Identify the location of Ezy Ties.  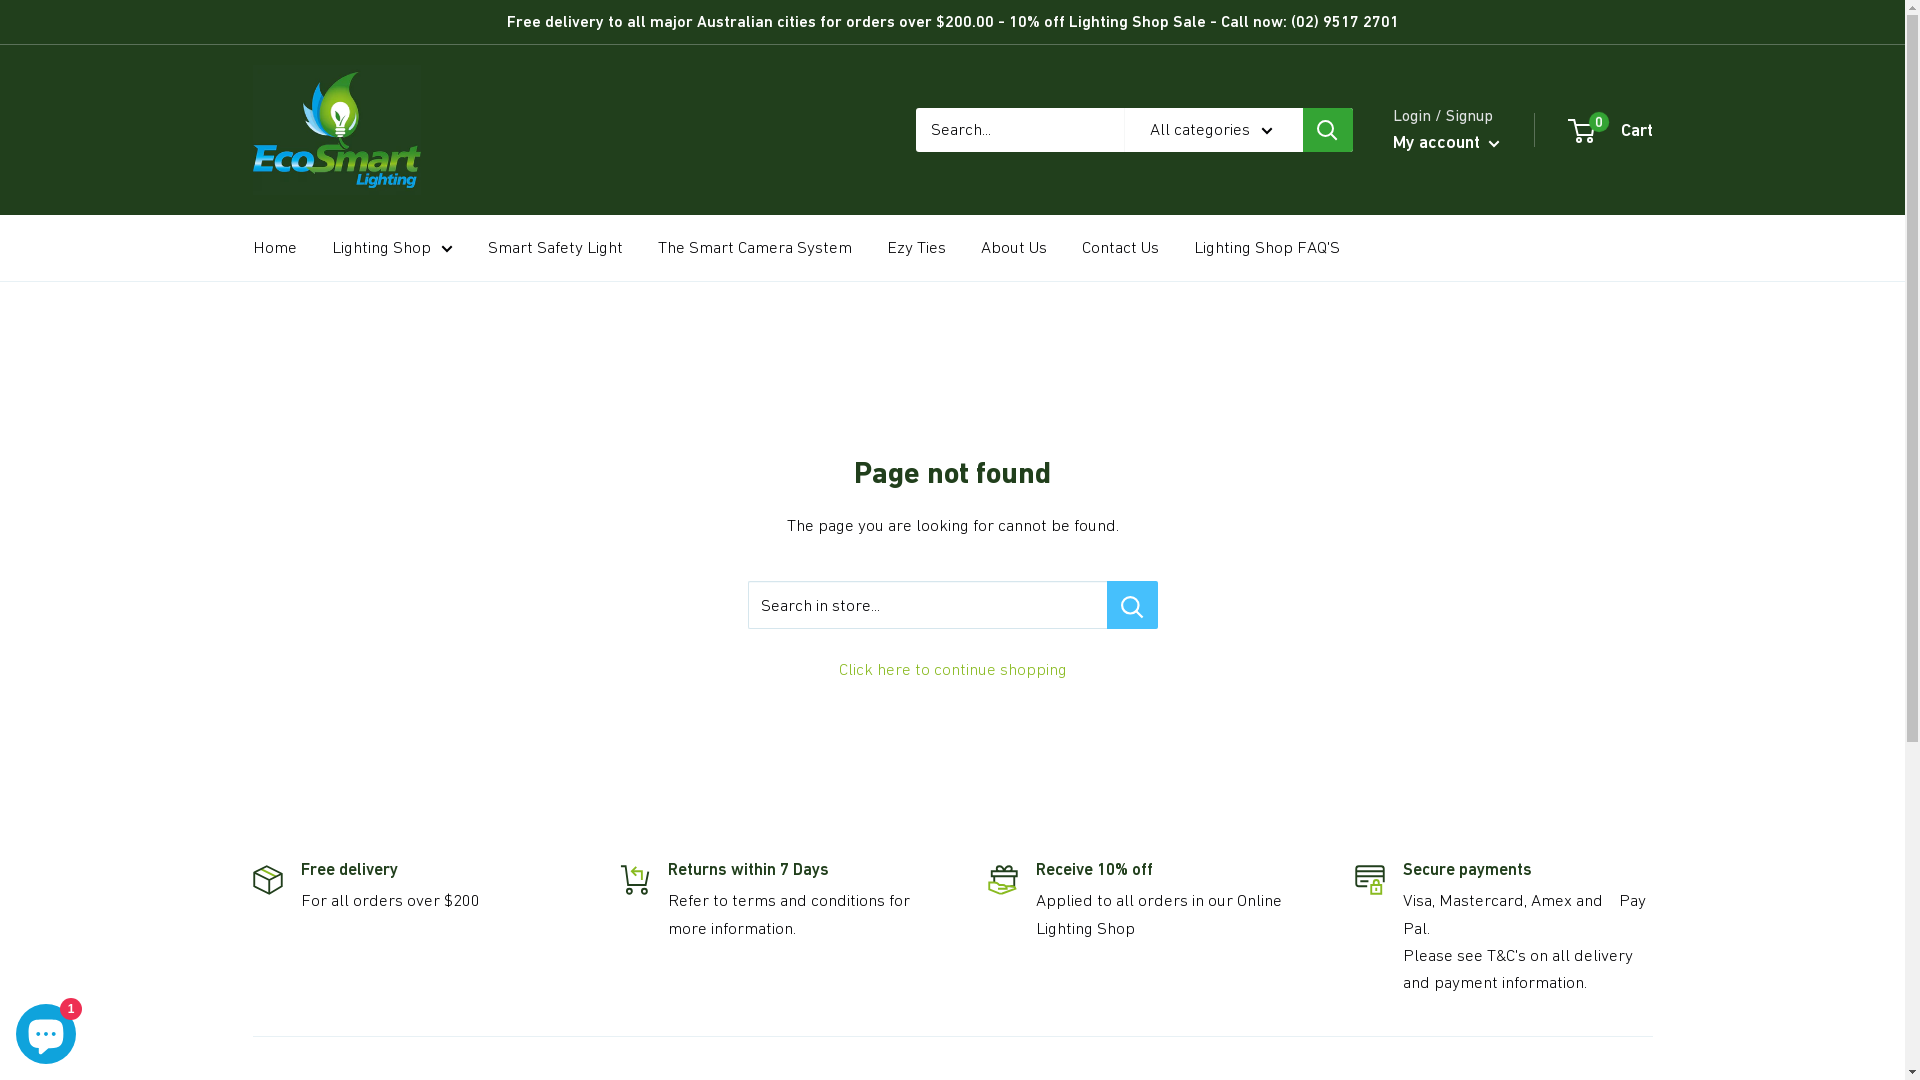
(916, 248).